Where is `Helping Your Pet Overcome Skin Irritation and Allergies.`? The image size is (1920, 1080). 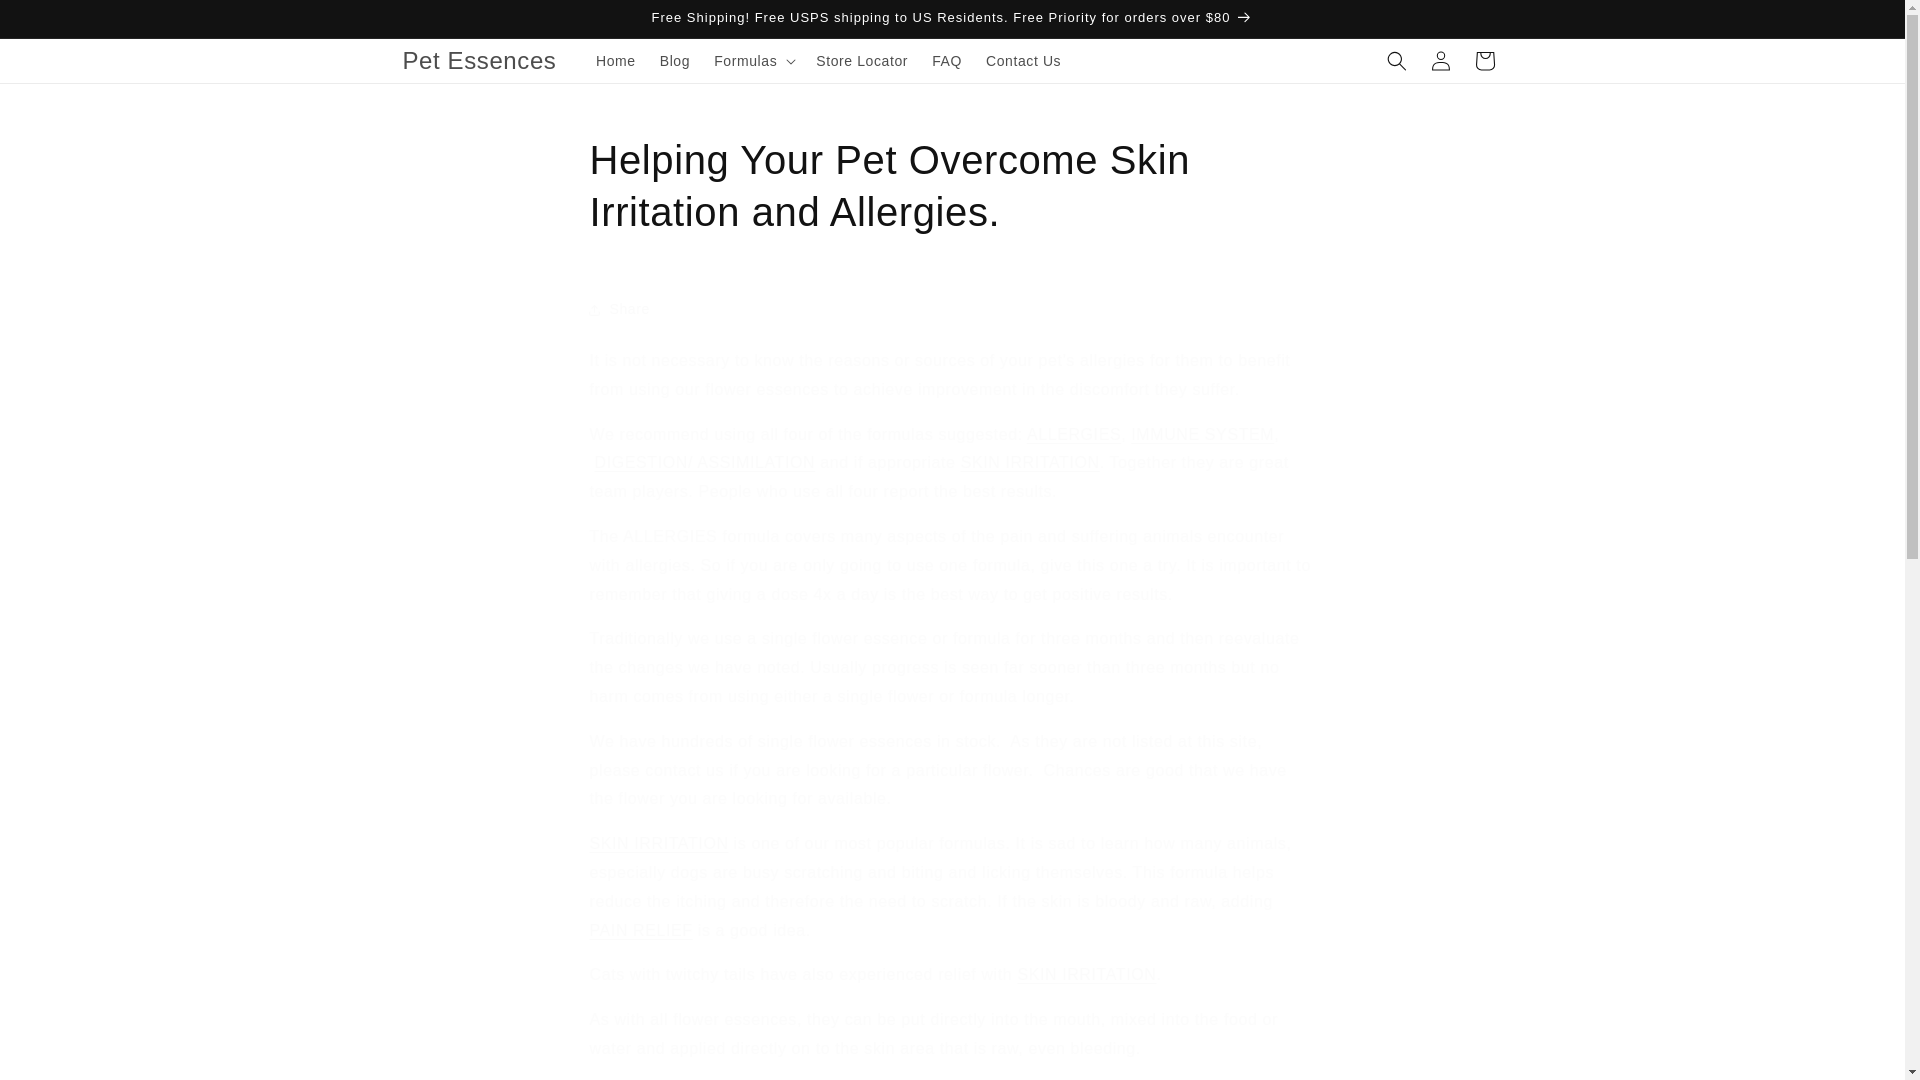 Helping Your Pet Overcome Skin Irritation and Allergies. is located at coordinates (952, 185).